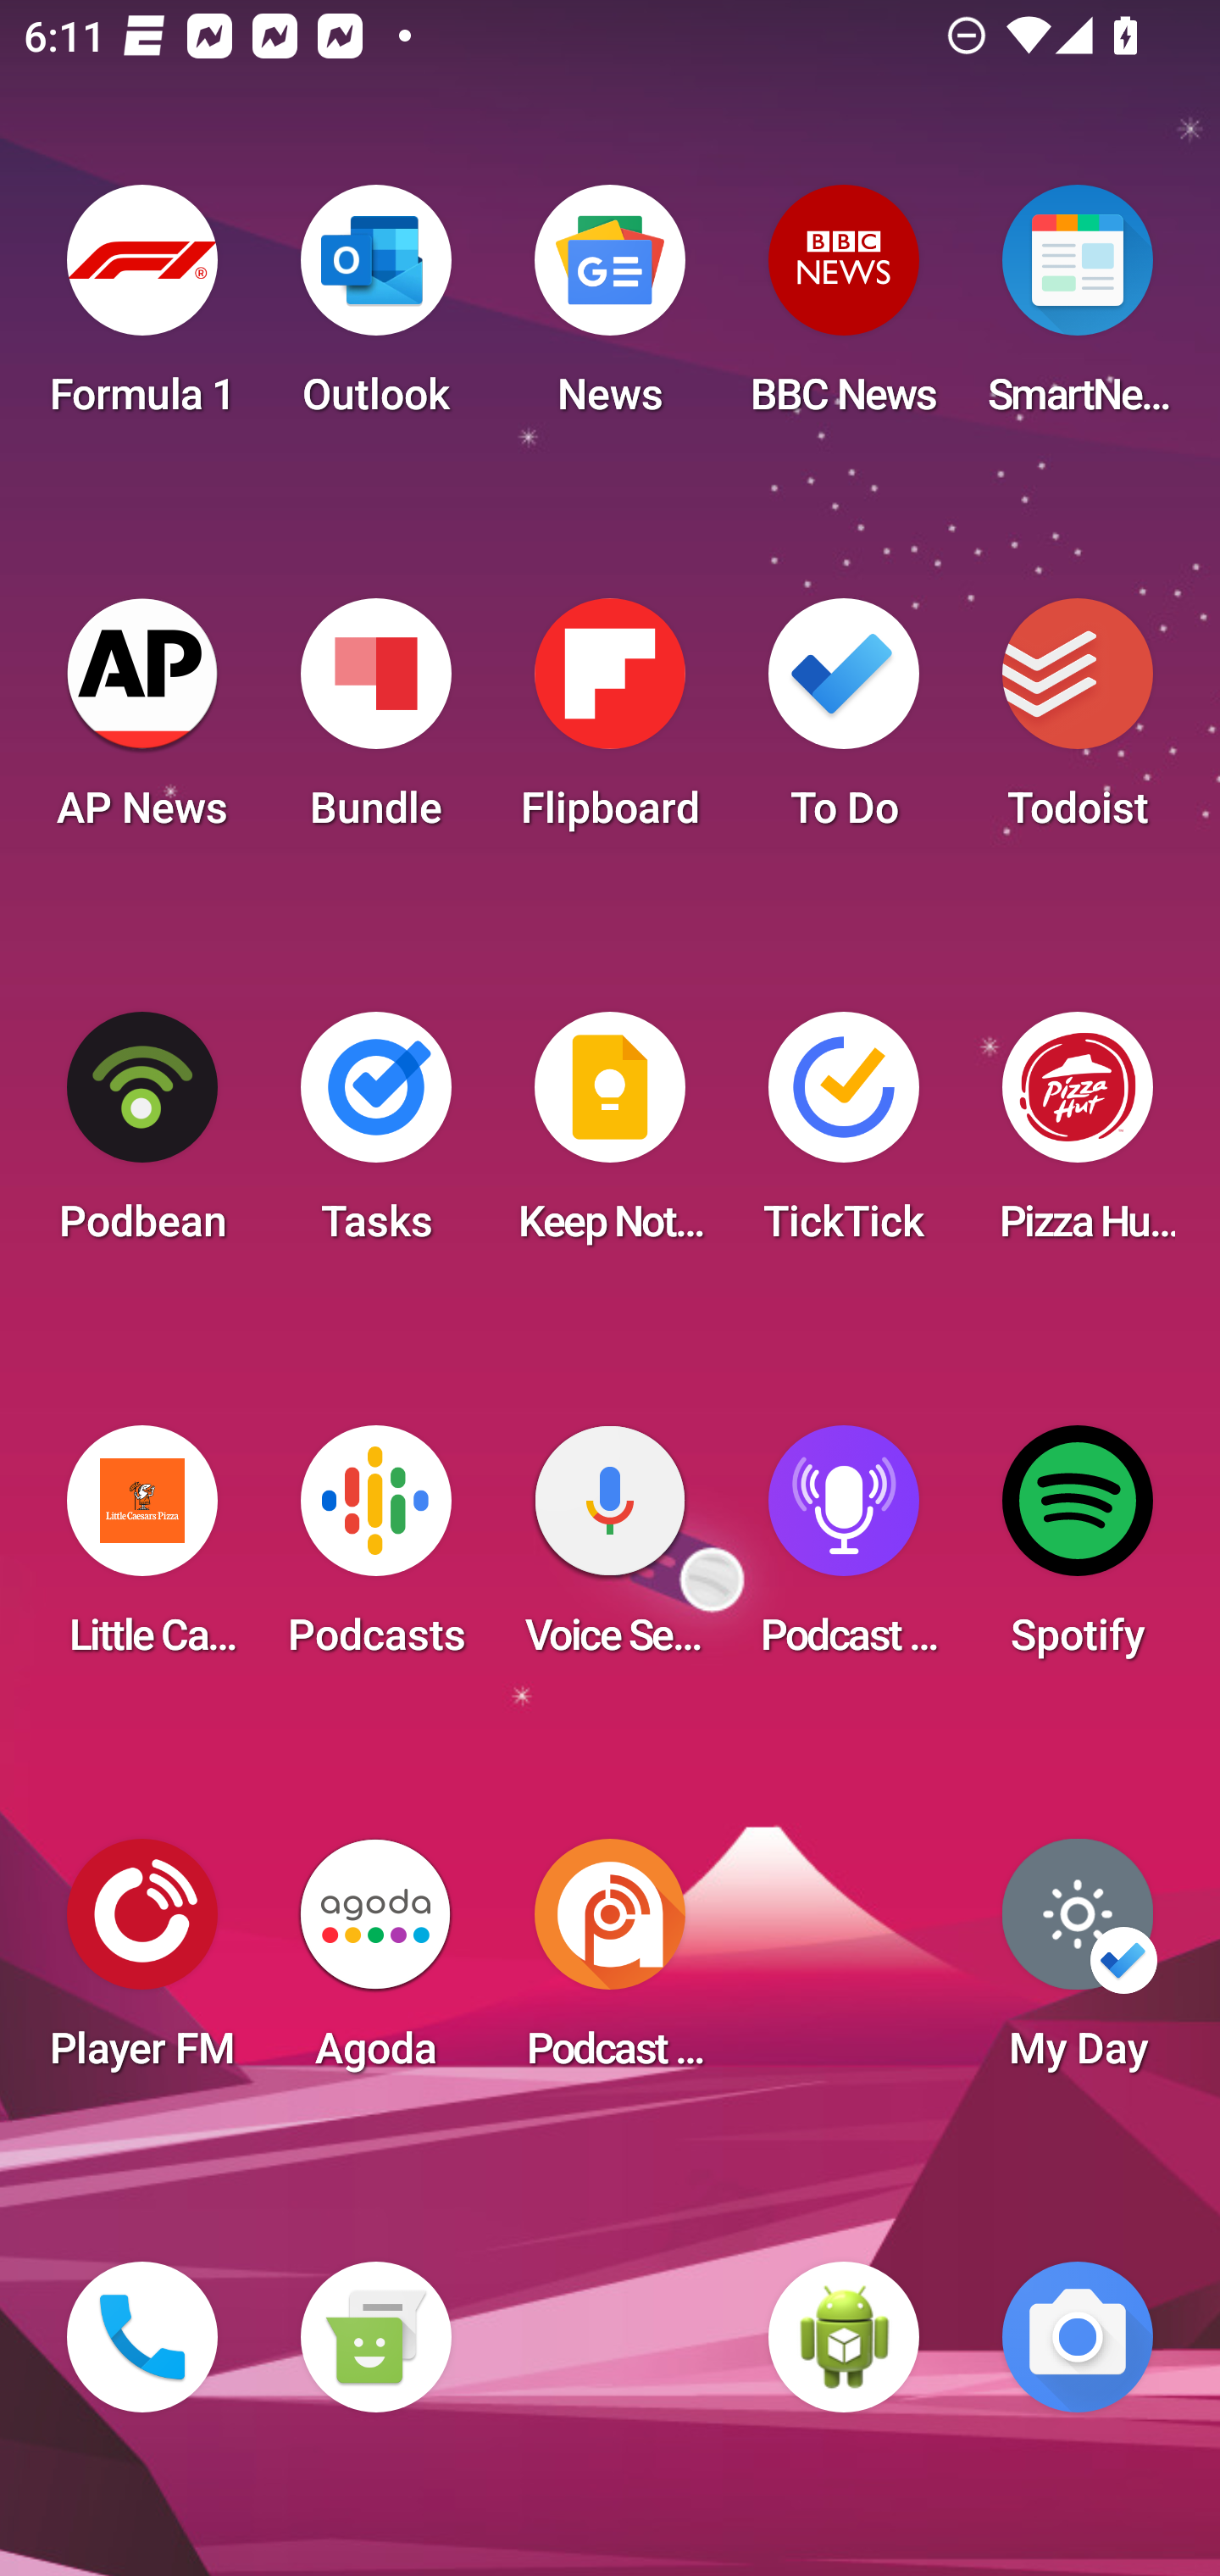 The height and width of the screenshot is (2576, 1220). What do you see at coordinates (375, 1964) in the screenshot?
I see `Agoda` at bounding box center [375, 1964].